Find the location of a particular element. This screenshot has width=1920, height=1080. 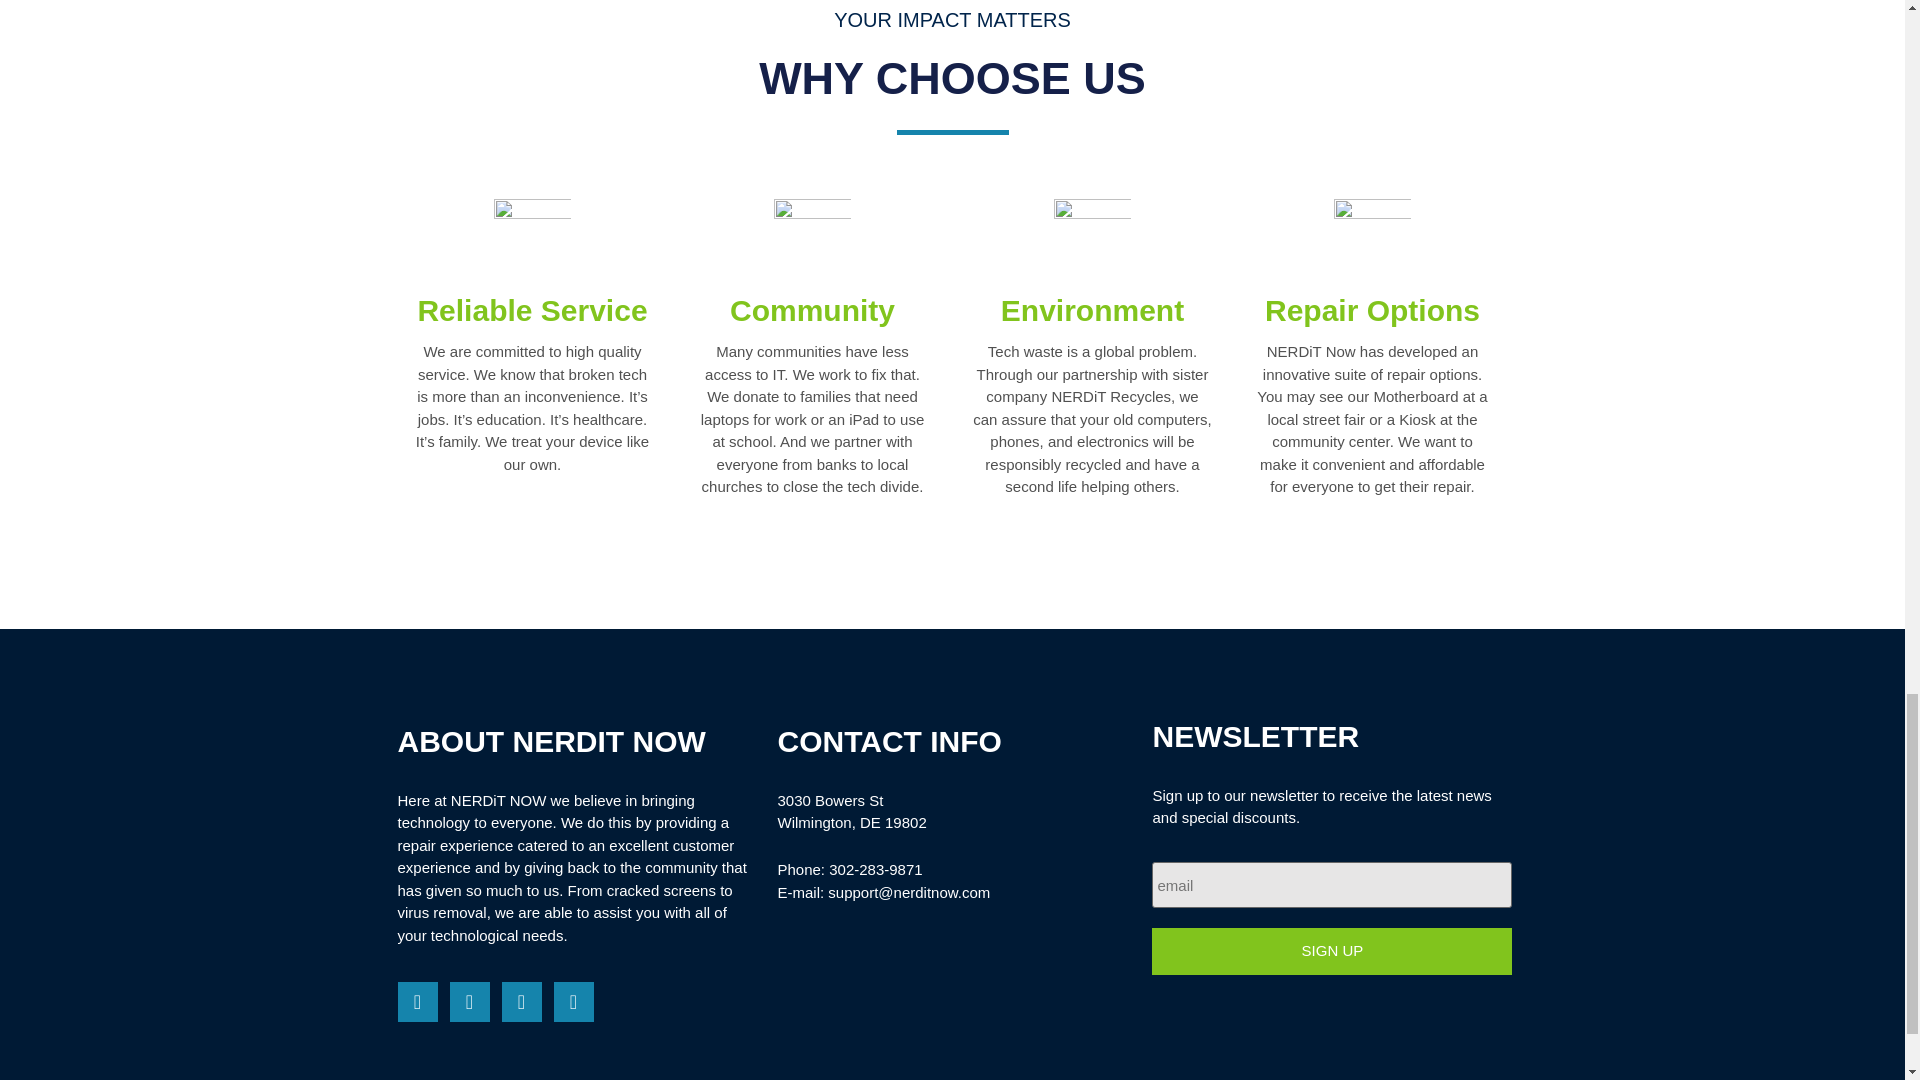

NEWSLETTER is located at coordinates (1332, 742).